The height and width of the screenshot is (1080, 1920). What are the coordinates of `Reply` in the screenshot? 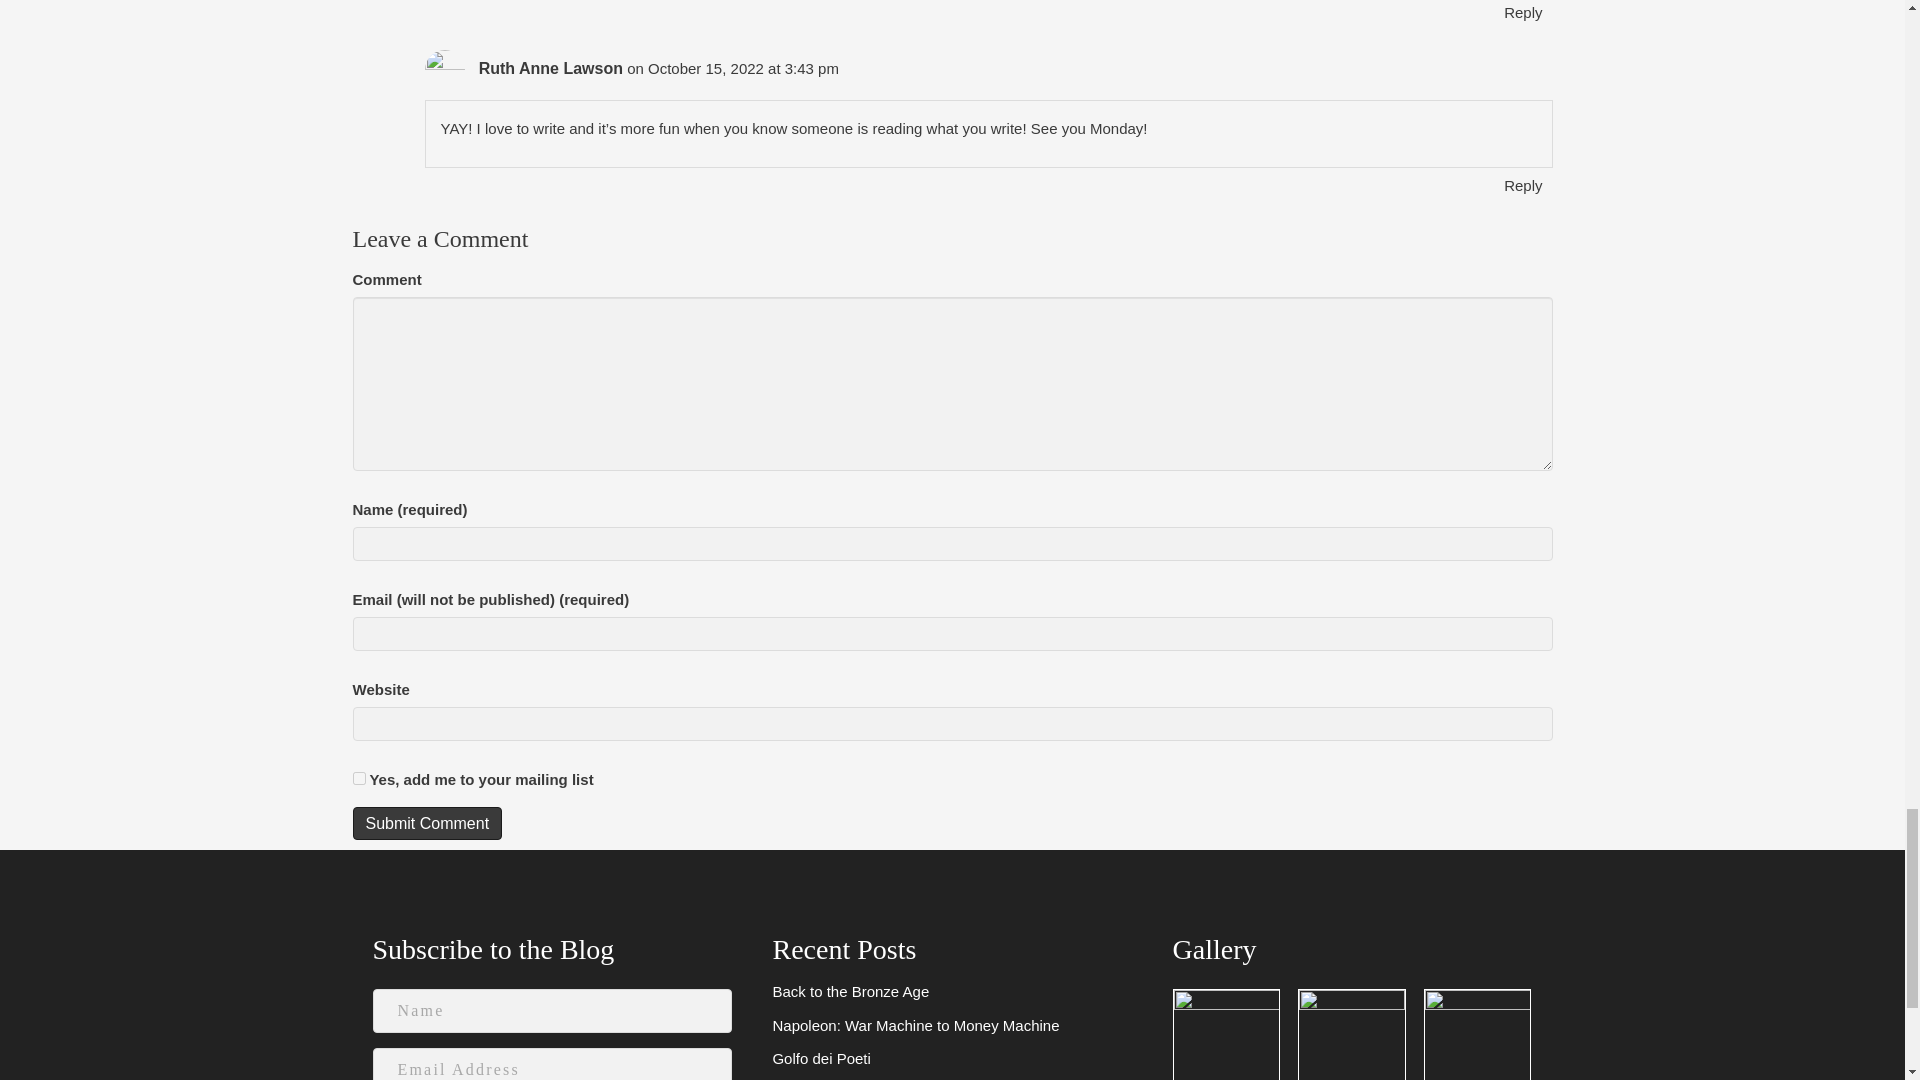 It's located at (1523, 12).